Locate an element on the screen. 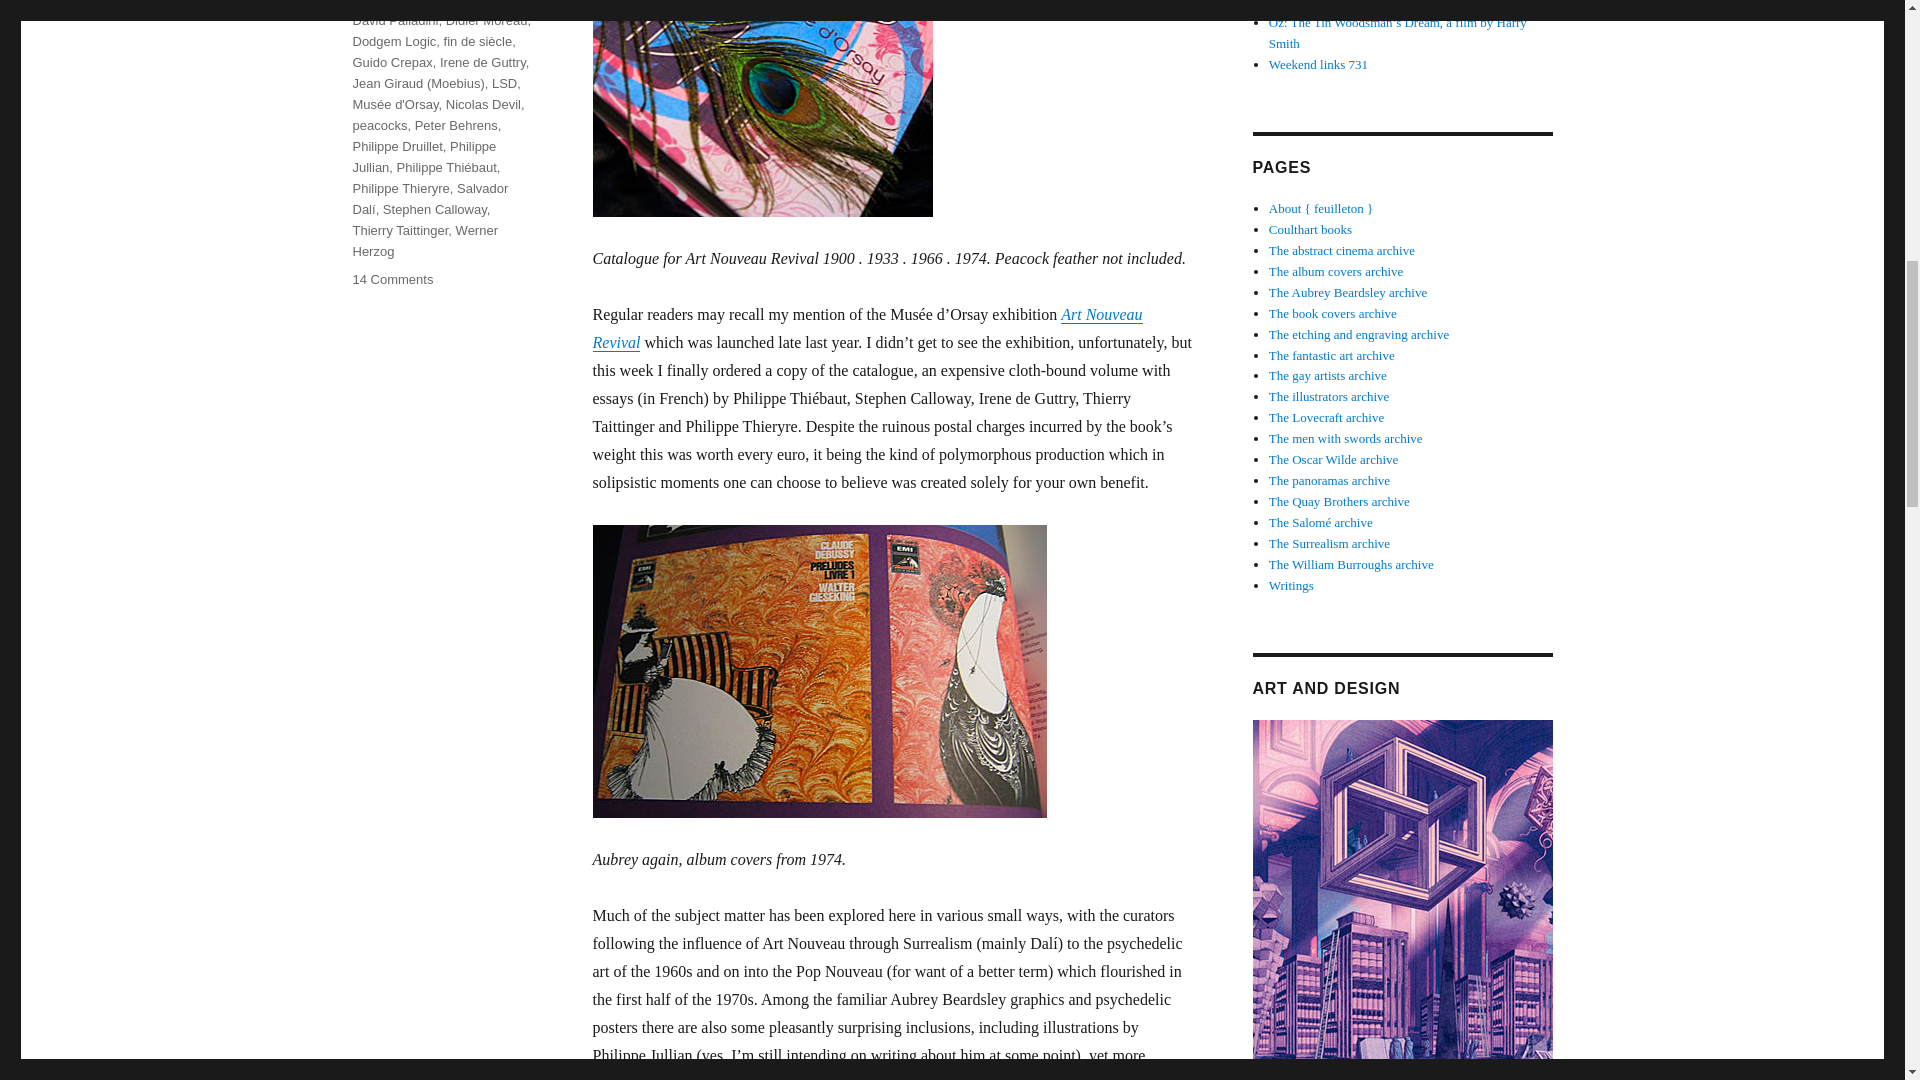  Aubrey Beardsley is located at coordinates (469, 3).